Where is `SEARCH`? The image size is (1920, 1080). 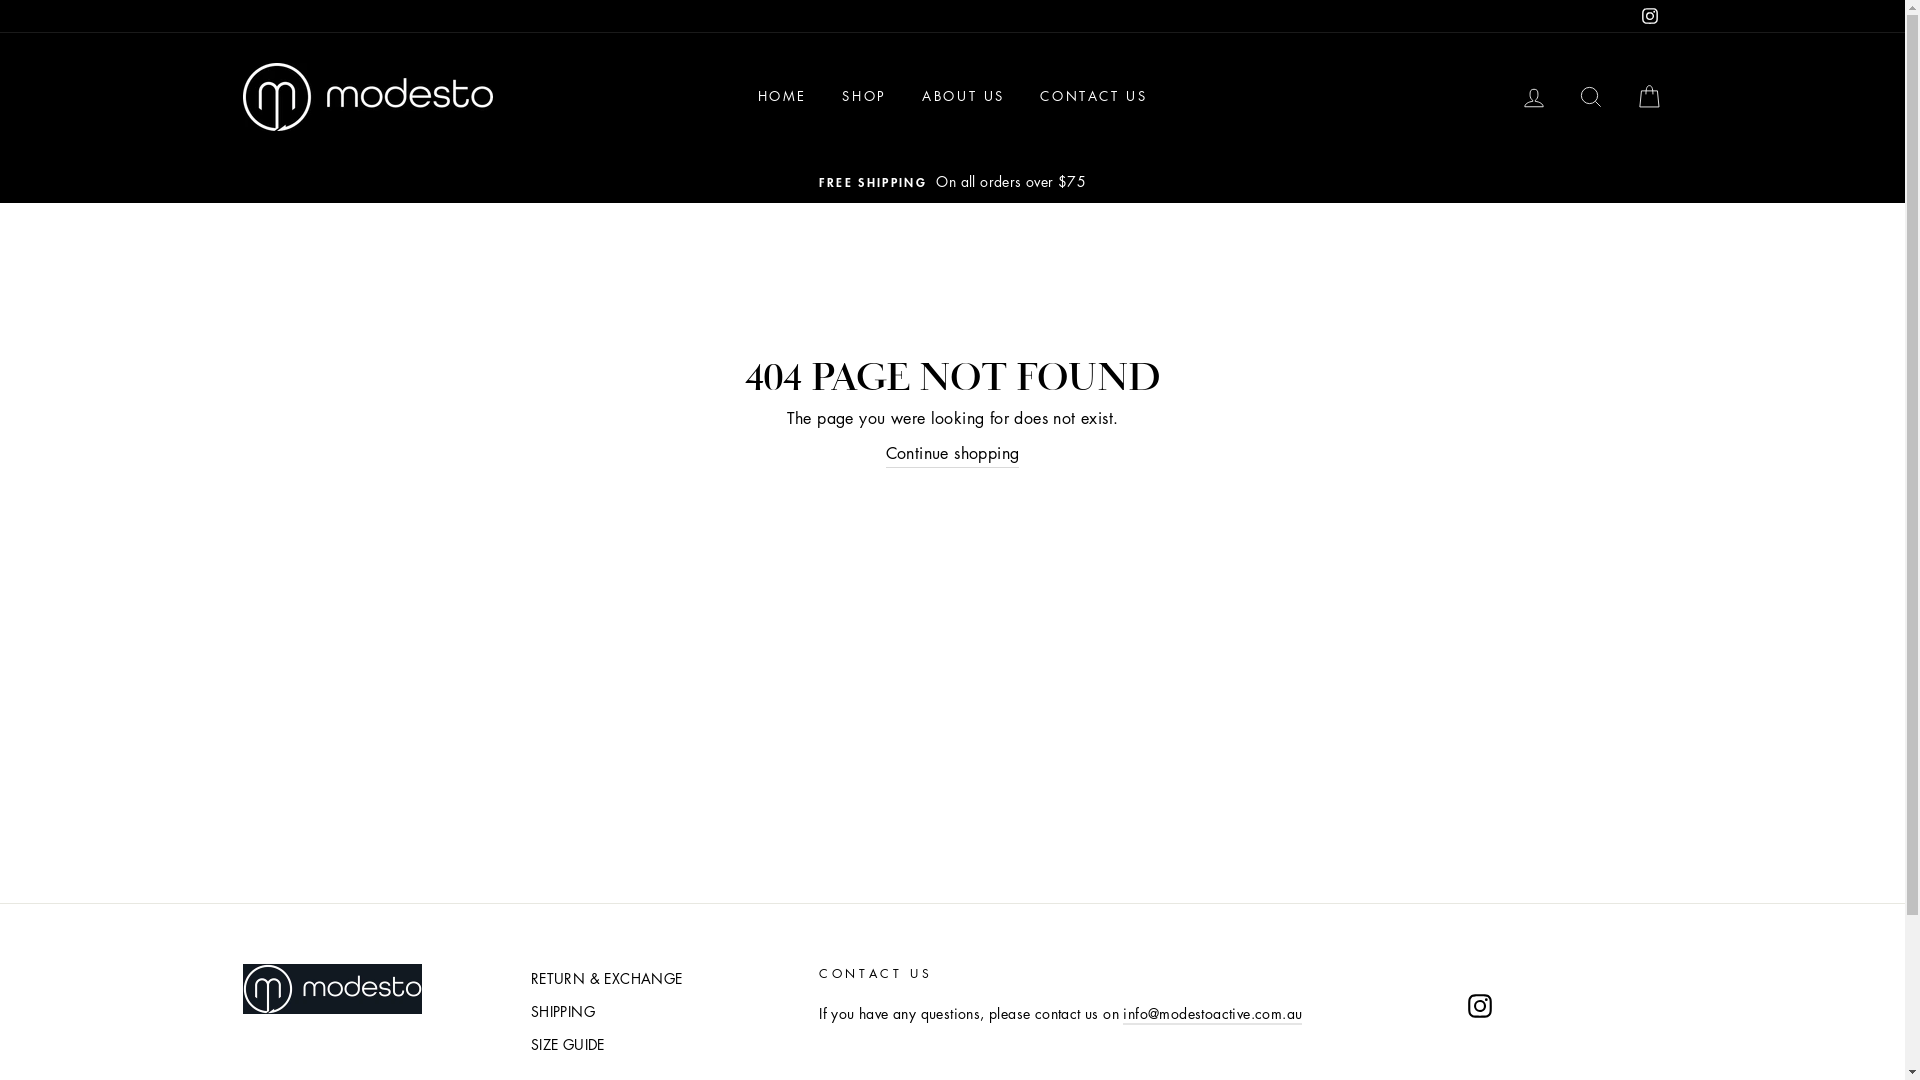 SEARCH is located at coordinates (1591, 96).